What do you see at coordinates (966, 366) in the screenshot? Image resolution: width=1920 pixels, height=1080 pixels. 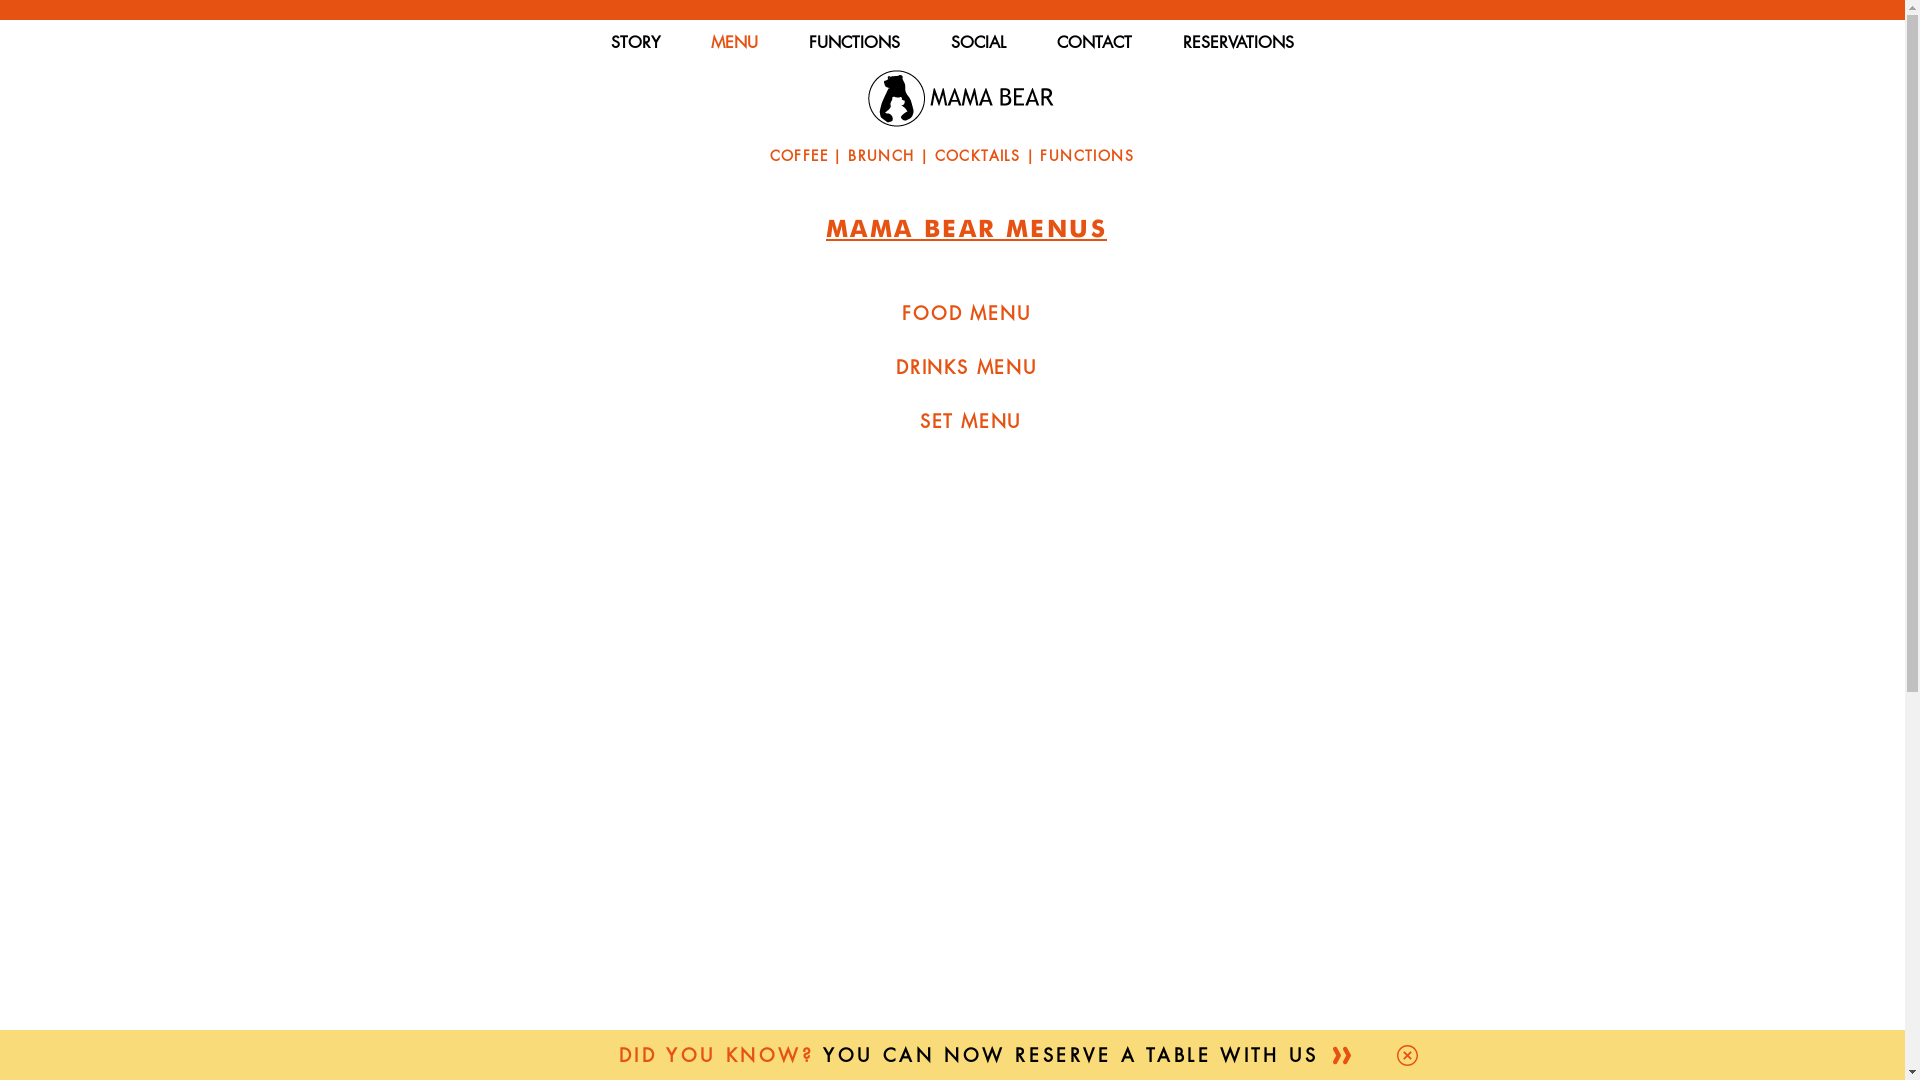 I see `DRINKS MENU` at bounding box center [966, 366].